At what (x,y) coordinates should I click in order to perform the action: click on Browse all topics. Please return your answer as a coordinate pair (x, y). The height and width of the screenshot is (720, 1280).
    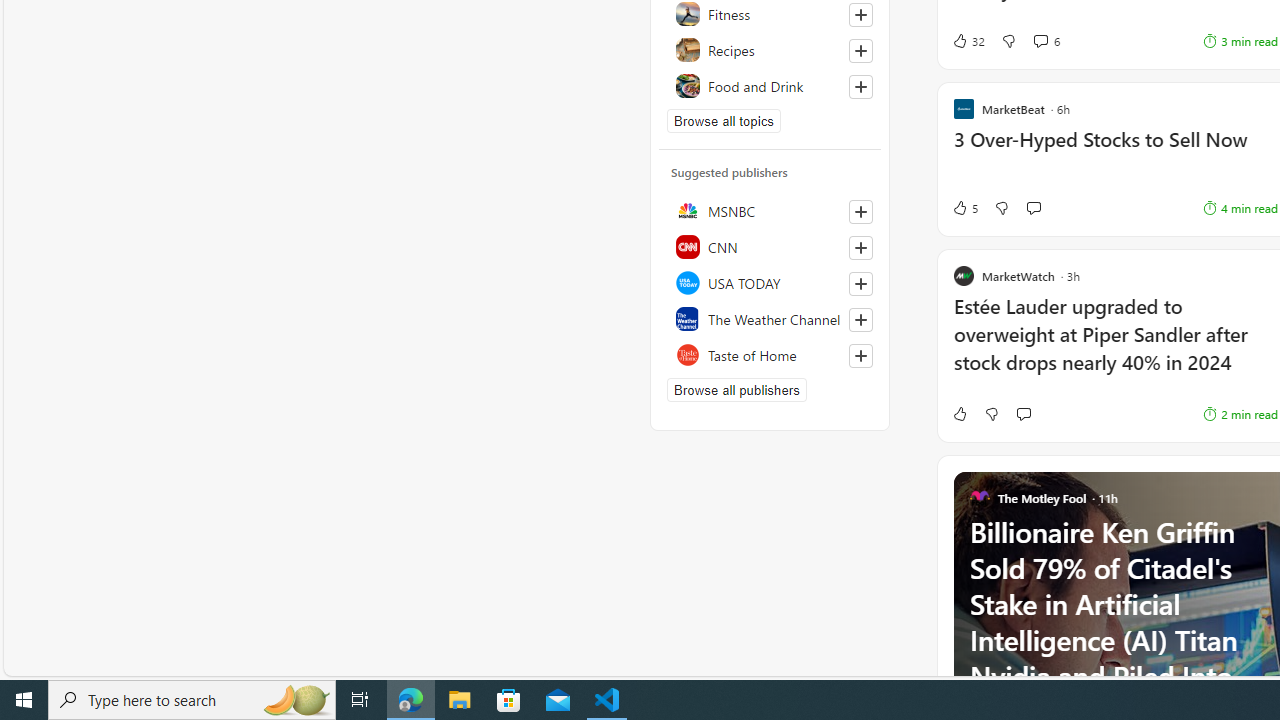
    Looking at the image, I should click on (724, 120).